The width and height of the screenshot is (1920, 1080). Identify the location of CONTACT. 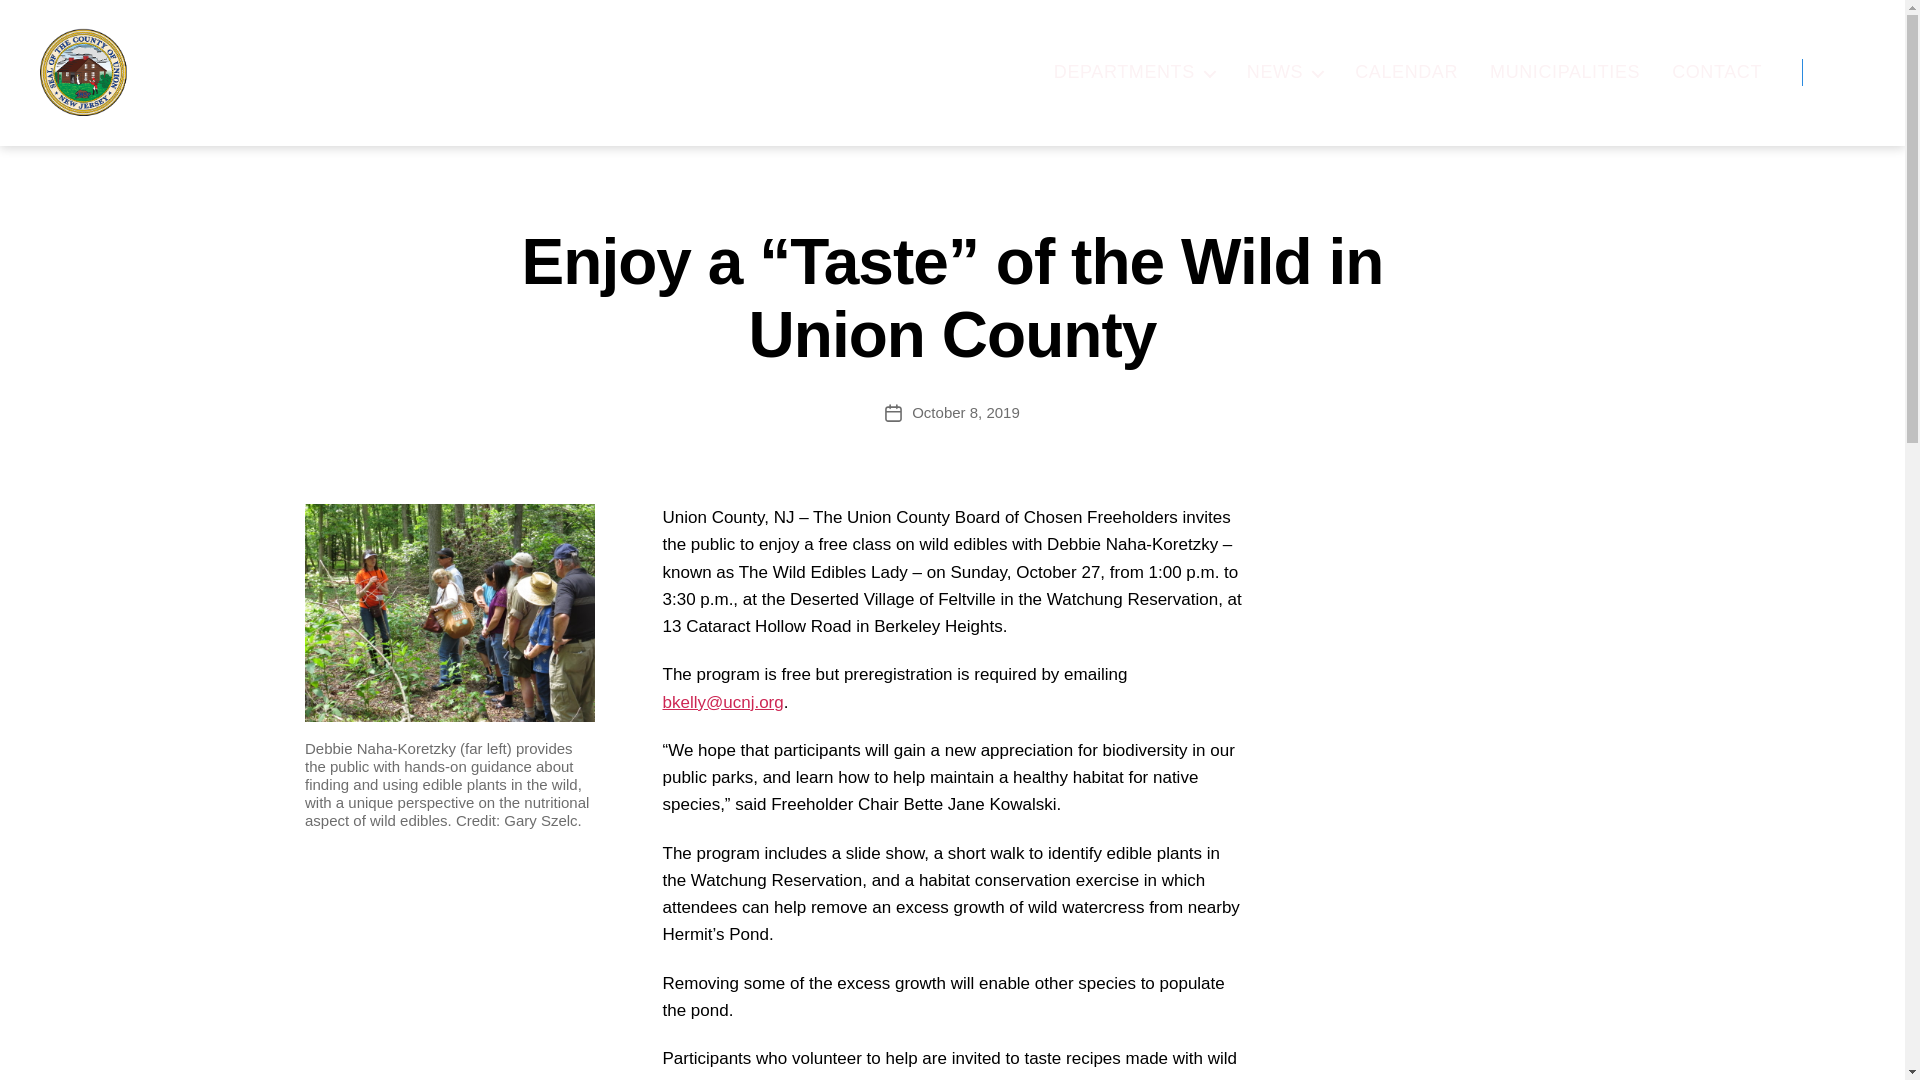
(1717, 72).